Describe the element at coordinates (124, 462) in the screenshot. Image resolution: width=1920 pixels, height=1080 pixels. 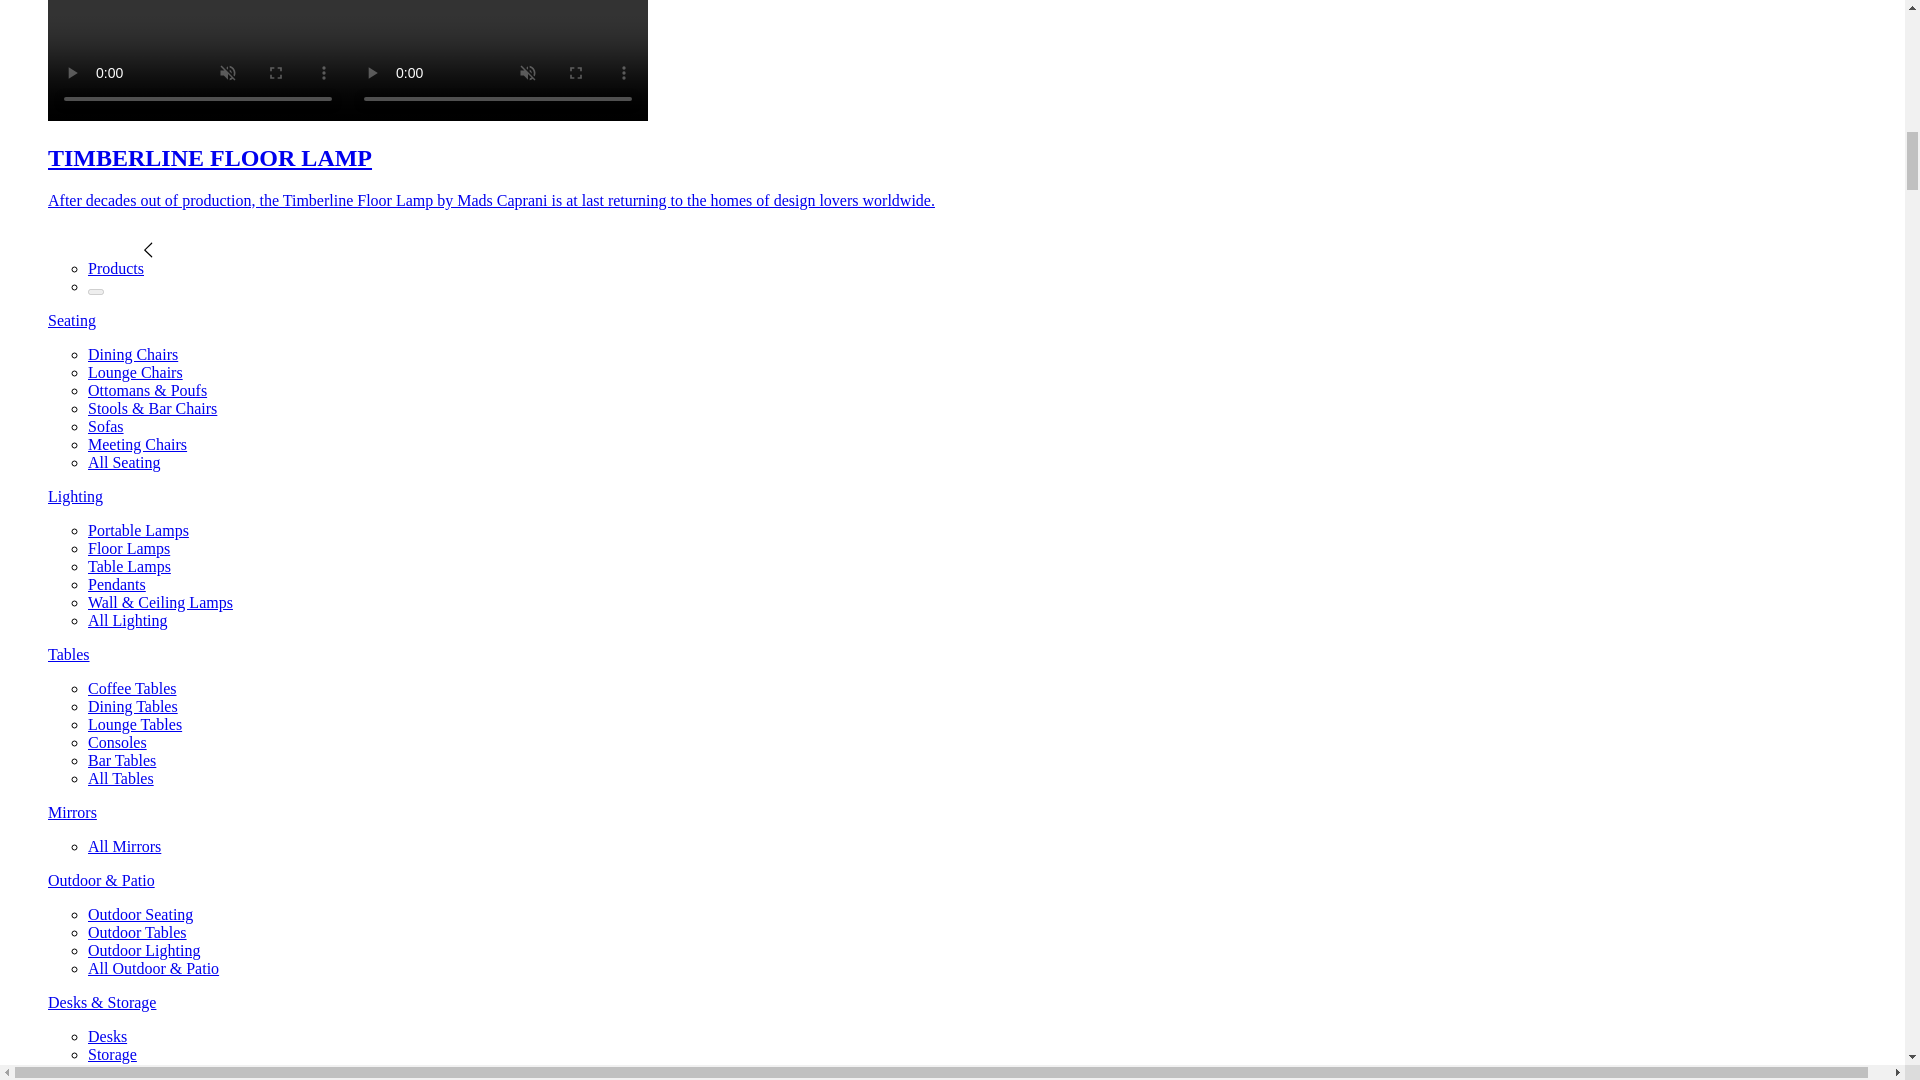
I see `All Seating` at that location.